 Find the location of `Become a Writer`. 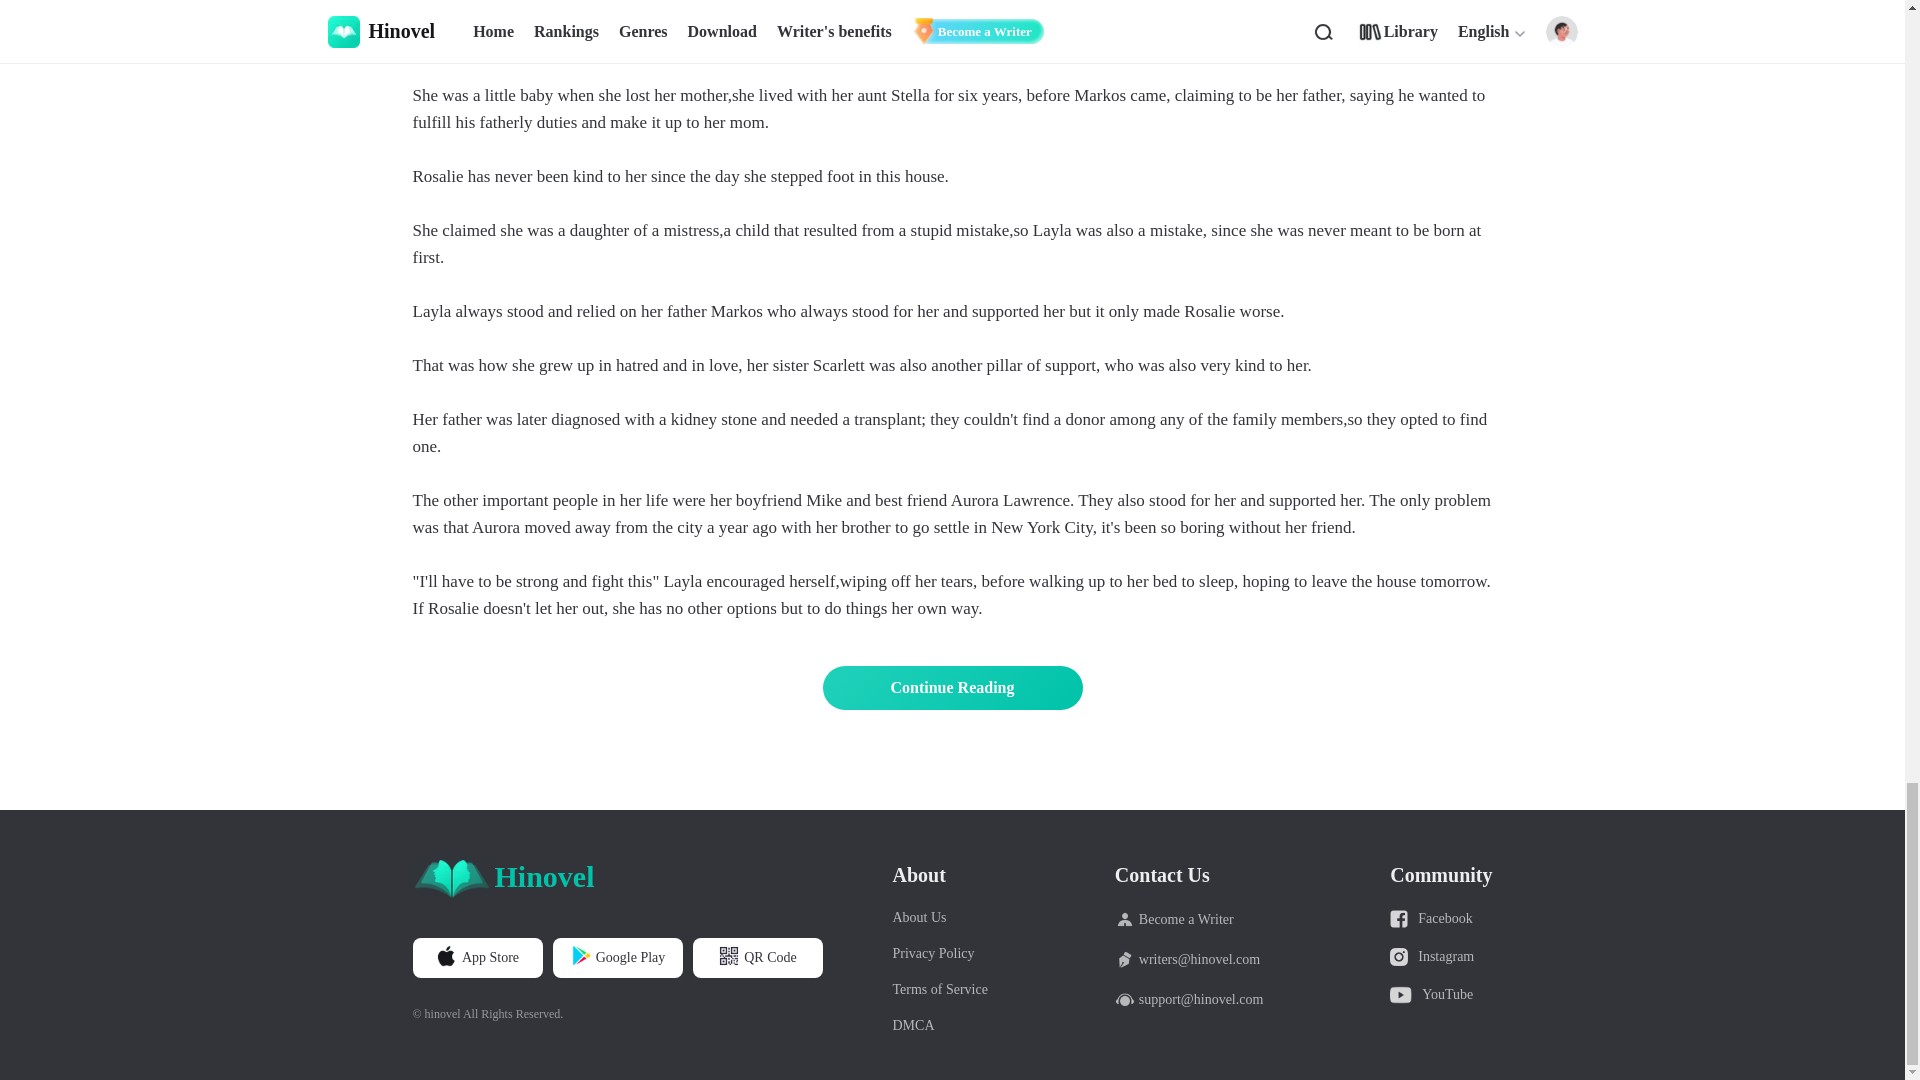

Become a Writer is located at coordinates (1189, 920).